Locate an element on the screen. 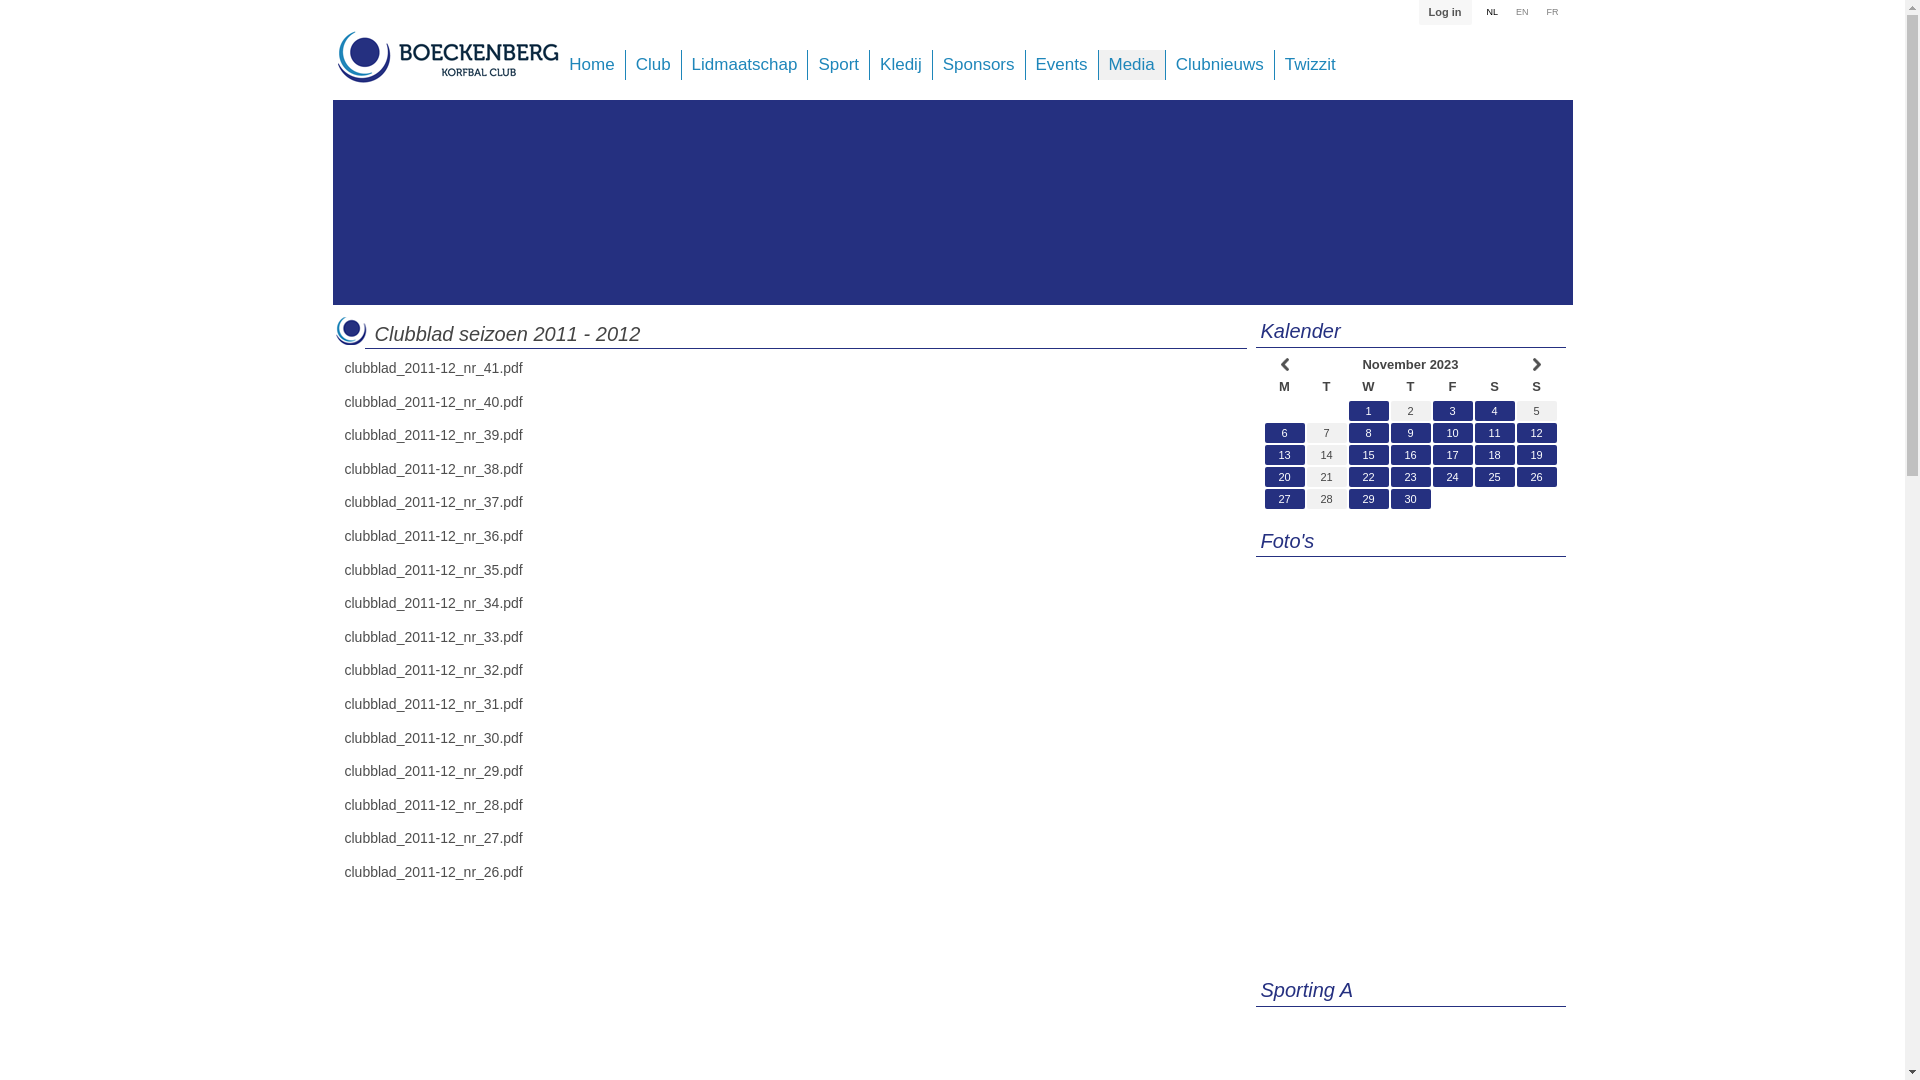  20 is located at coordinates (1284, 477).